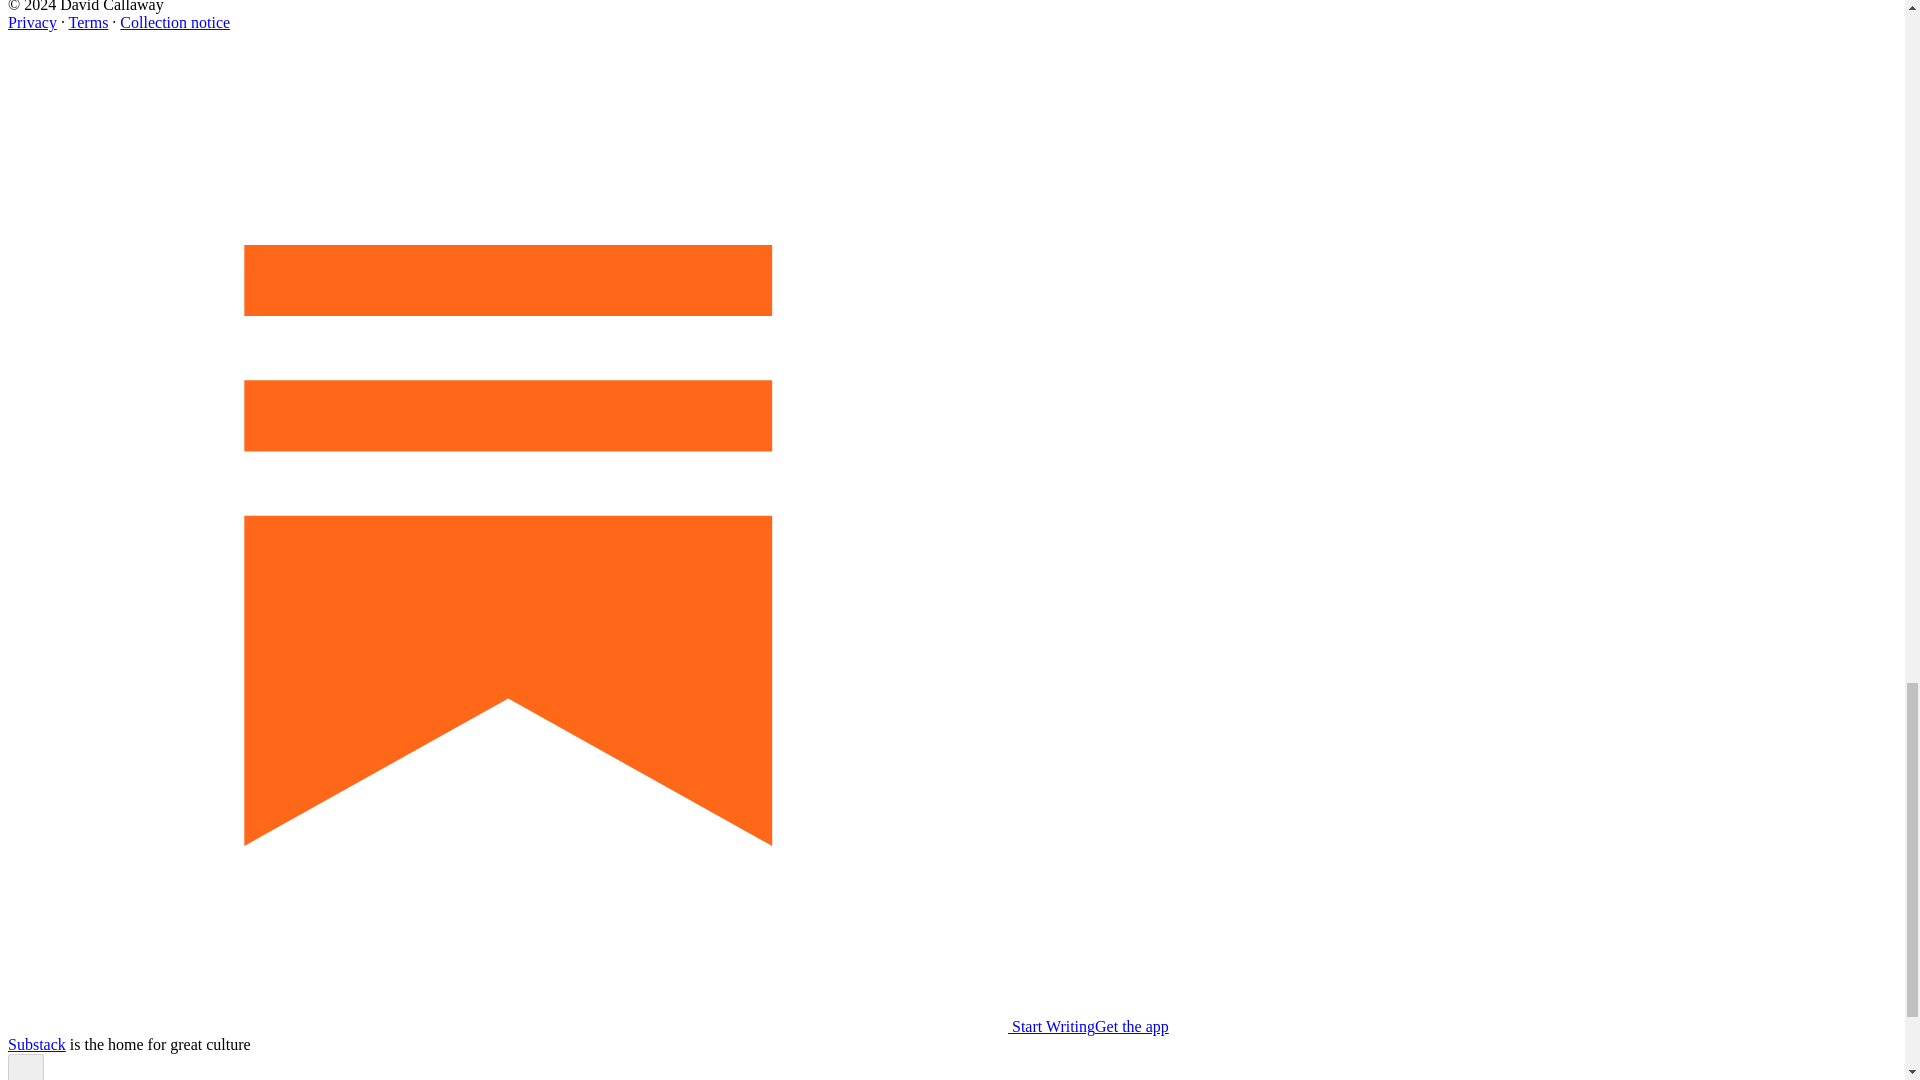 The image size is (1920, 1080). What do you see at coordinates (32, 22) in the screenshot?
I see `Privacy` at bounding box center [32, 22].